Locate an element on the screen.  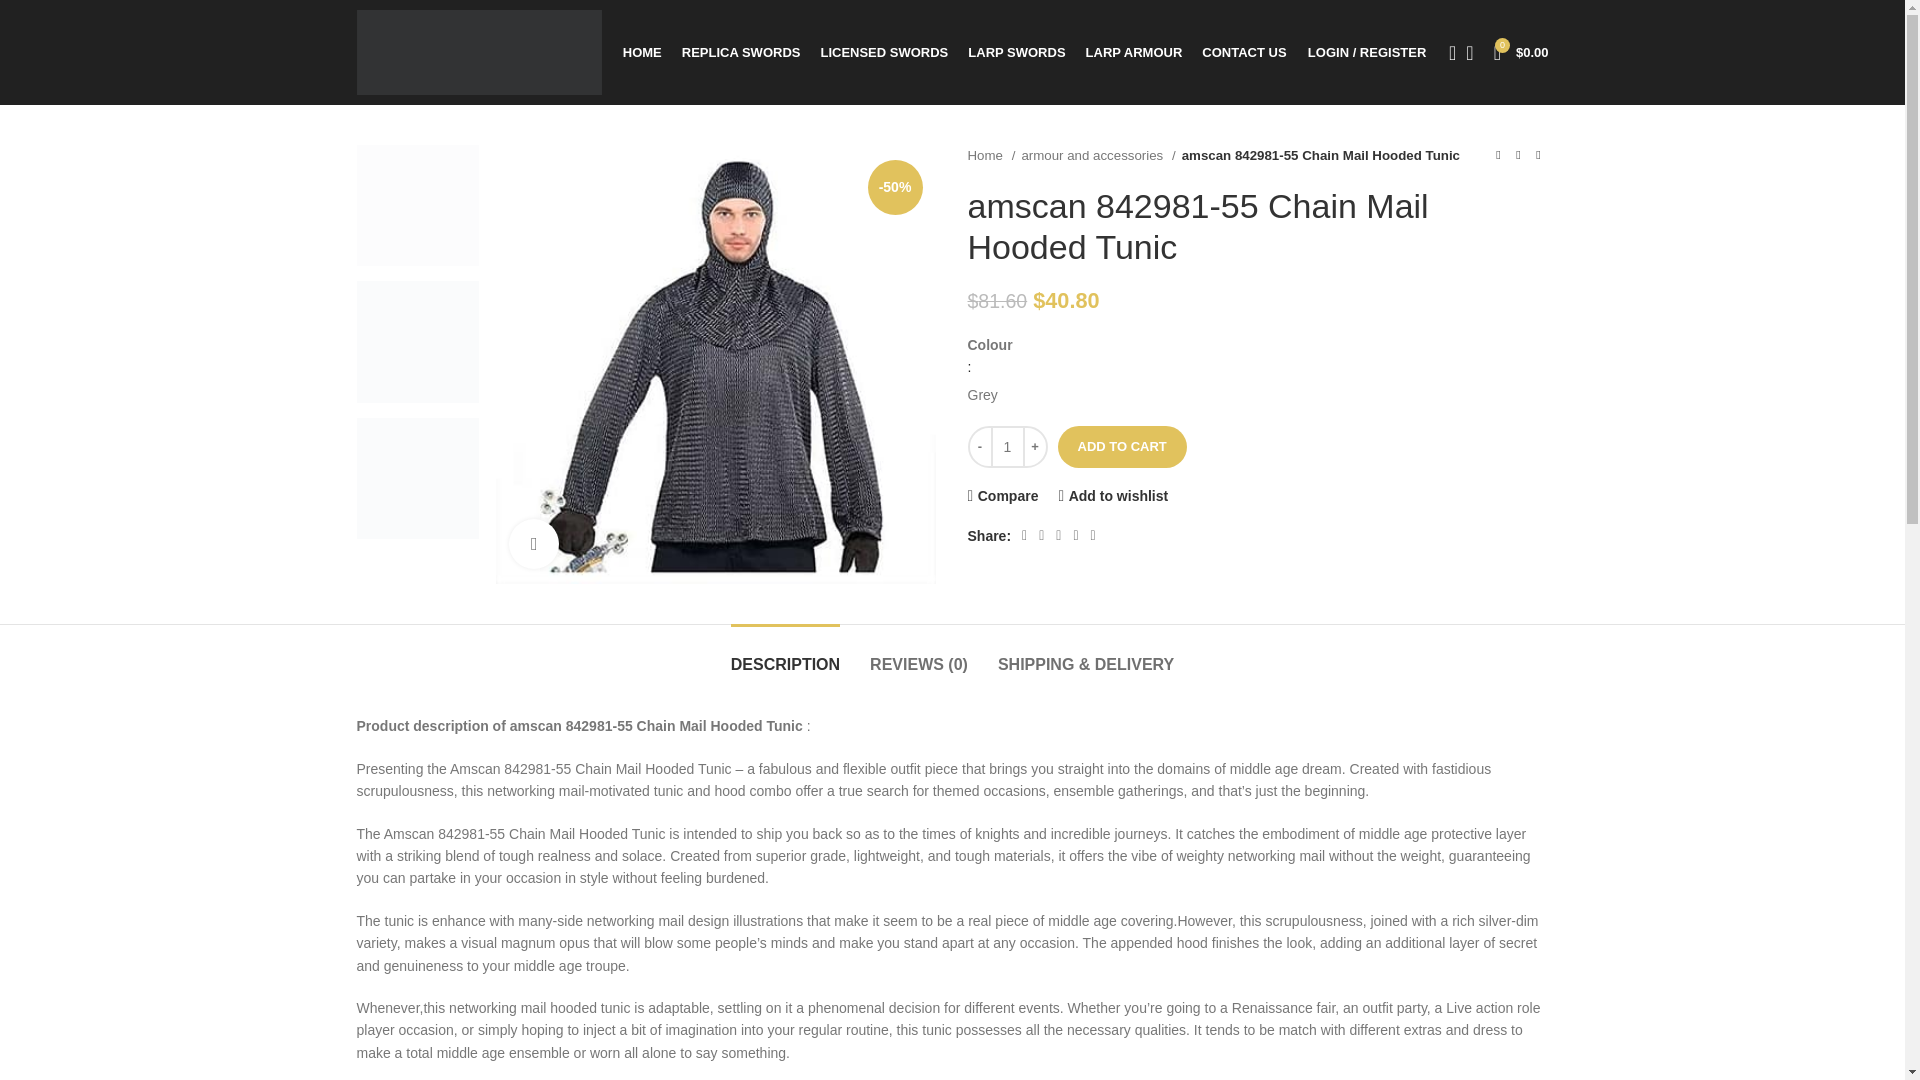
ADD TO CART is located at coordinates (1122, 446).